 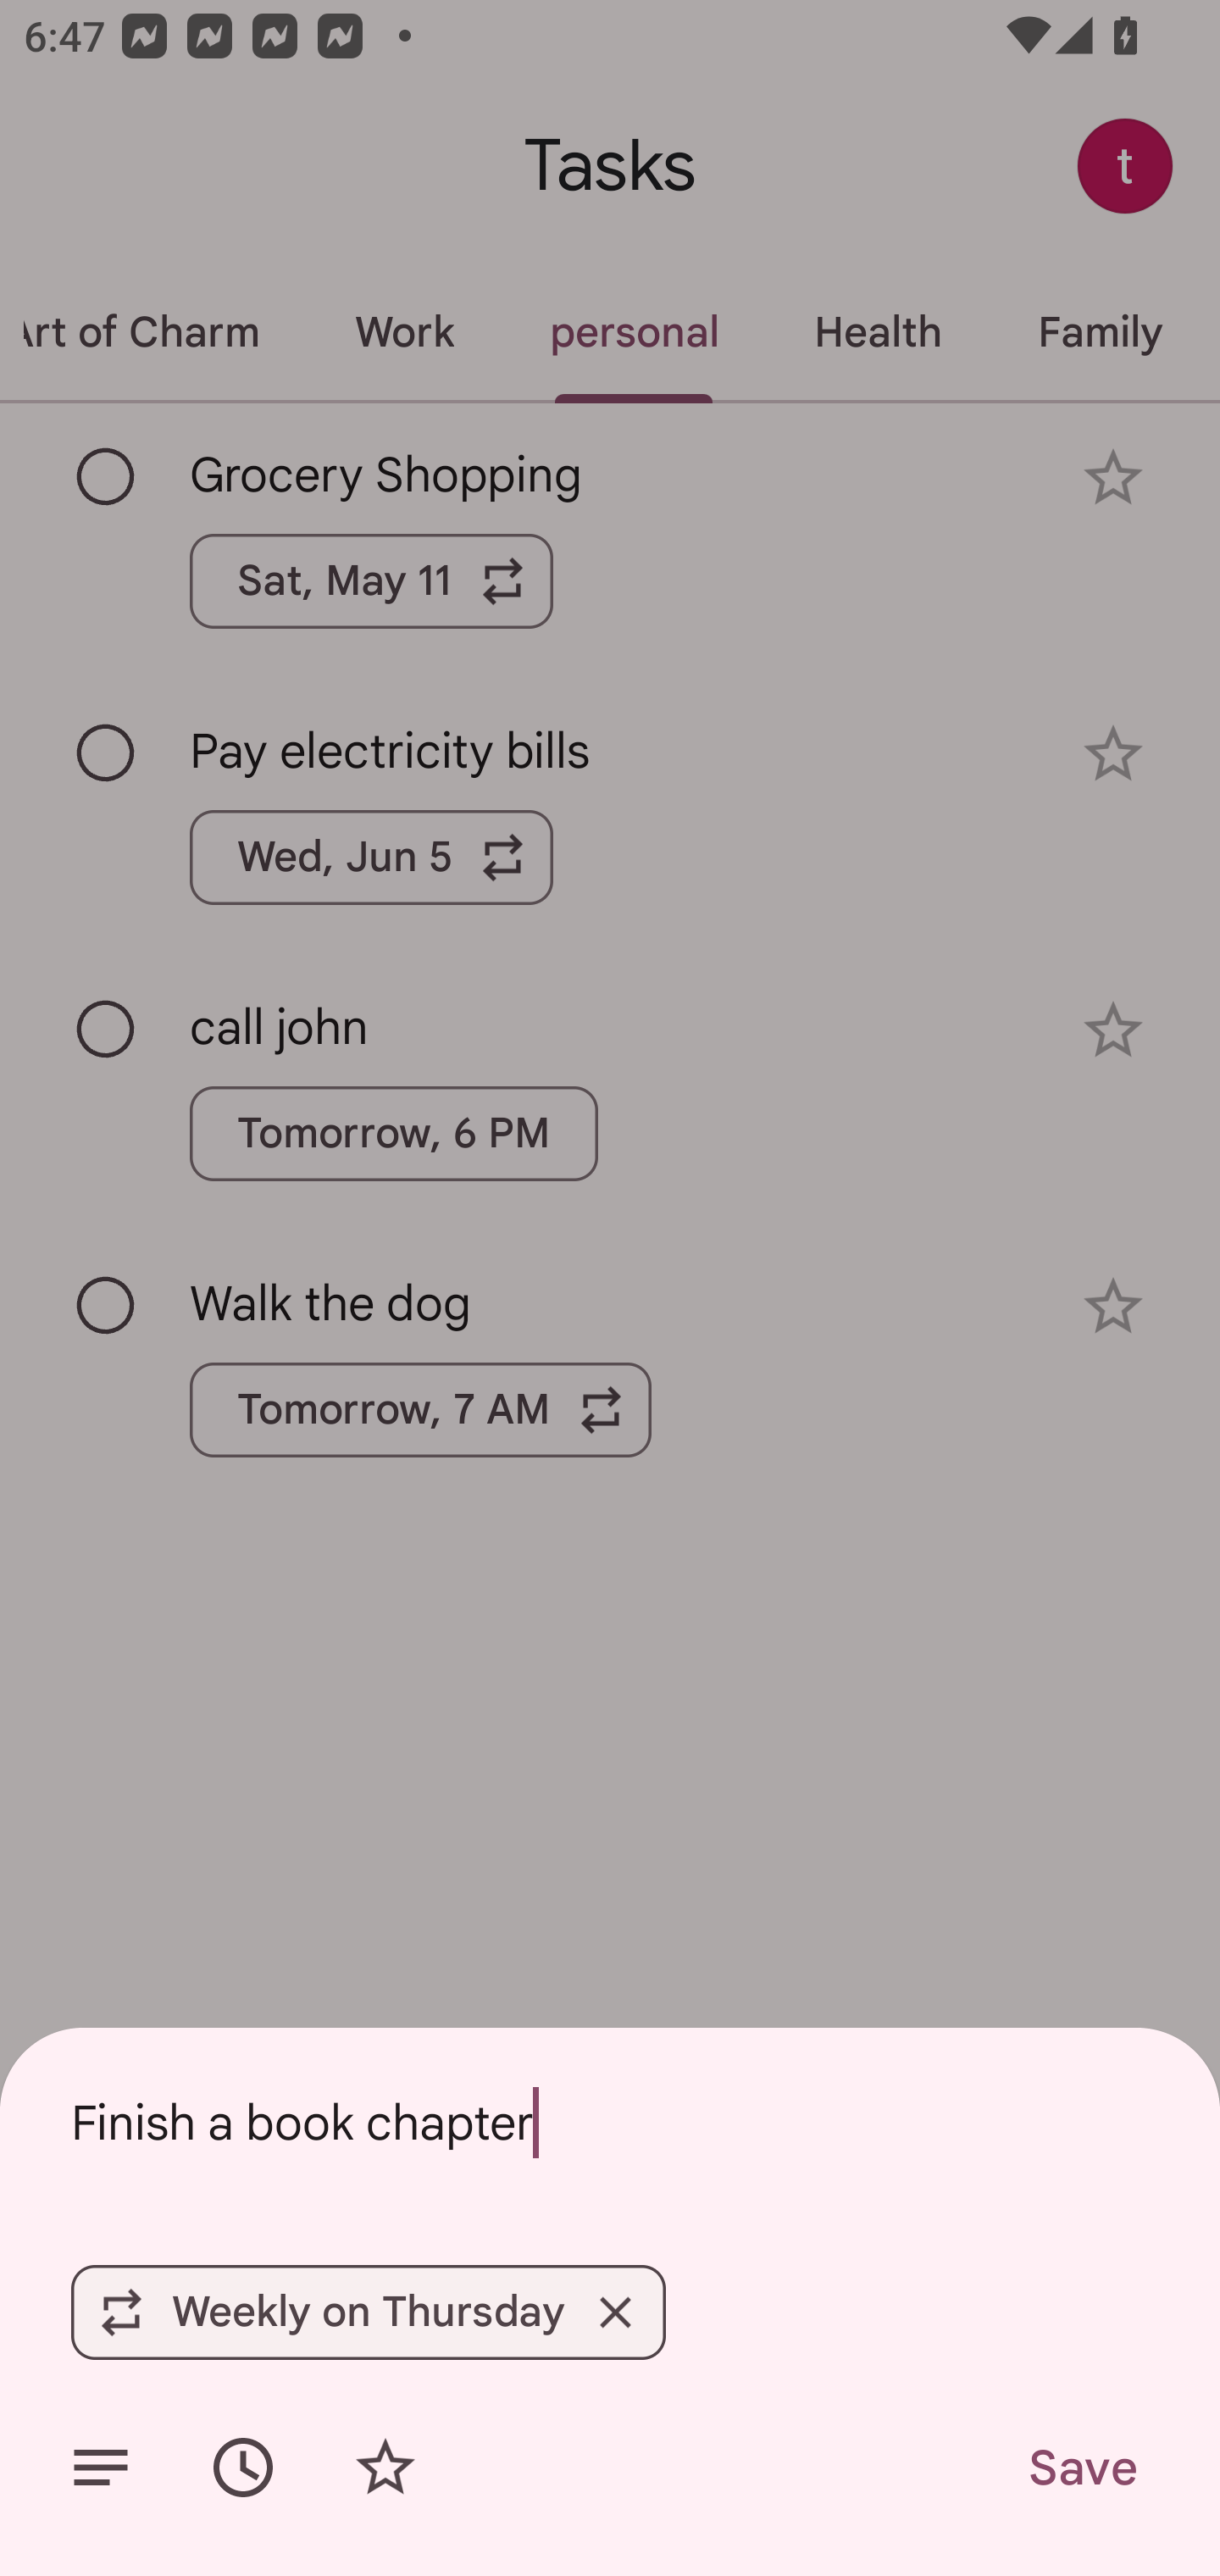 What do you see at coordinates (243, 2468) in the screenshot?
I see `Set date/time` at bounding box center [243, 2468].